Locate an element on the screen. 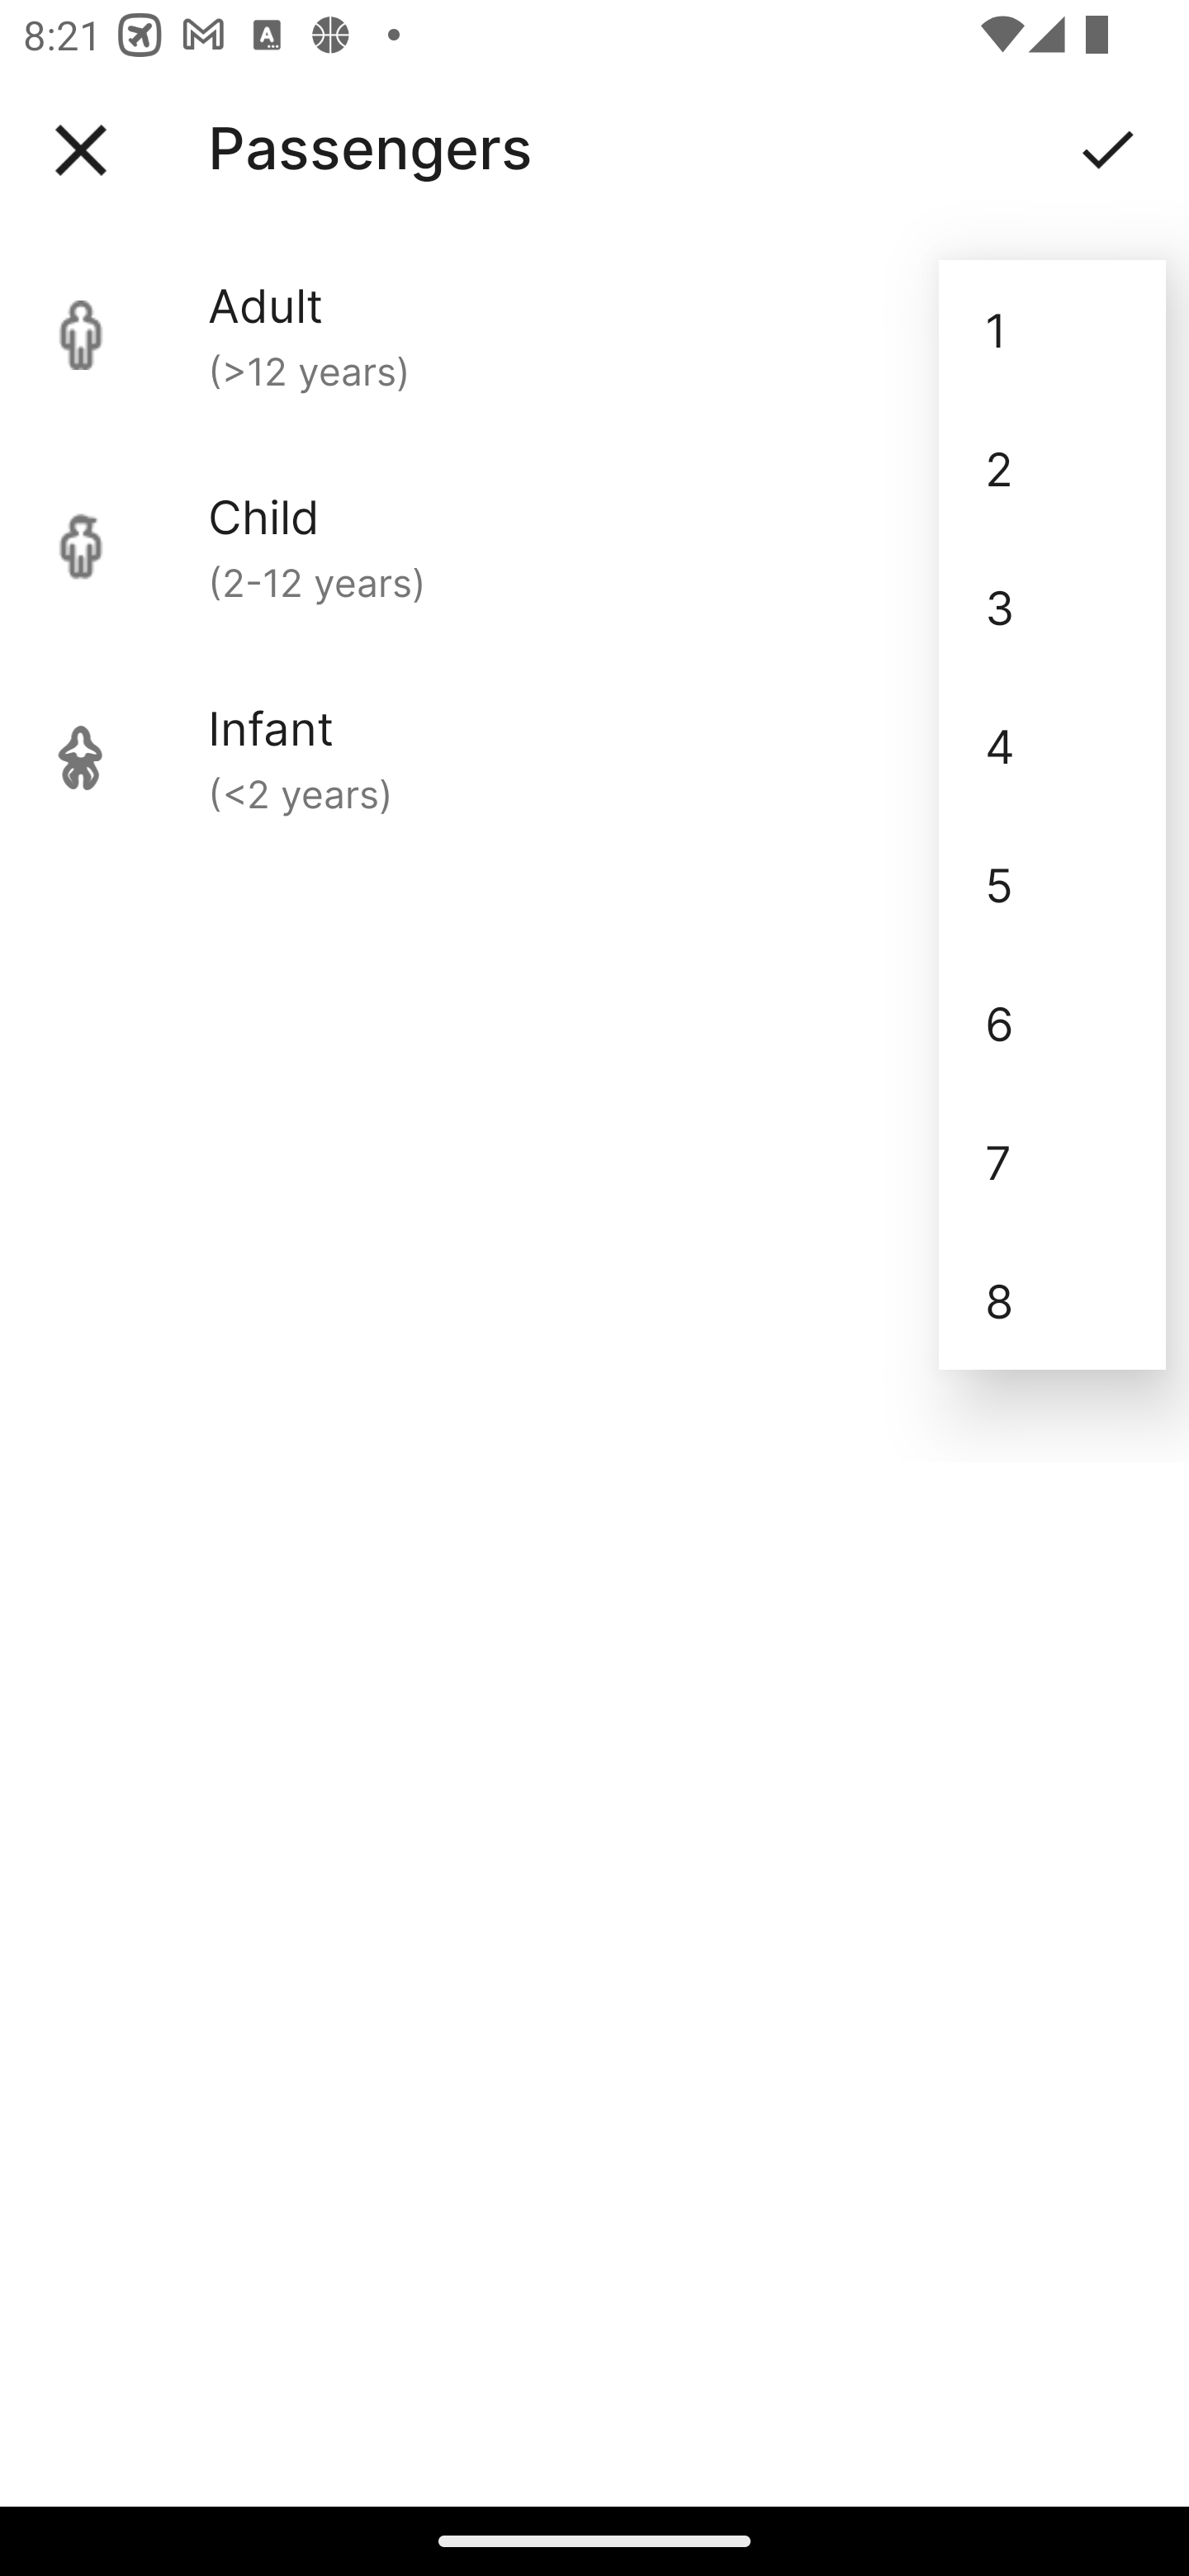 This screenshot has height=2576, width=1189. 4 is located at coordinates (1052, 744).